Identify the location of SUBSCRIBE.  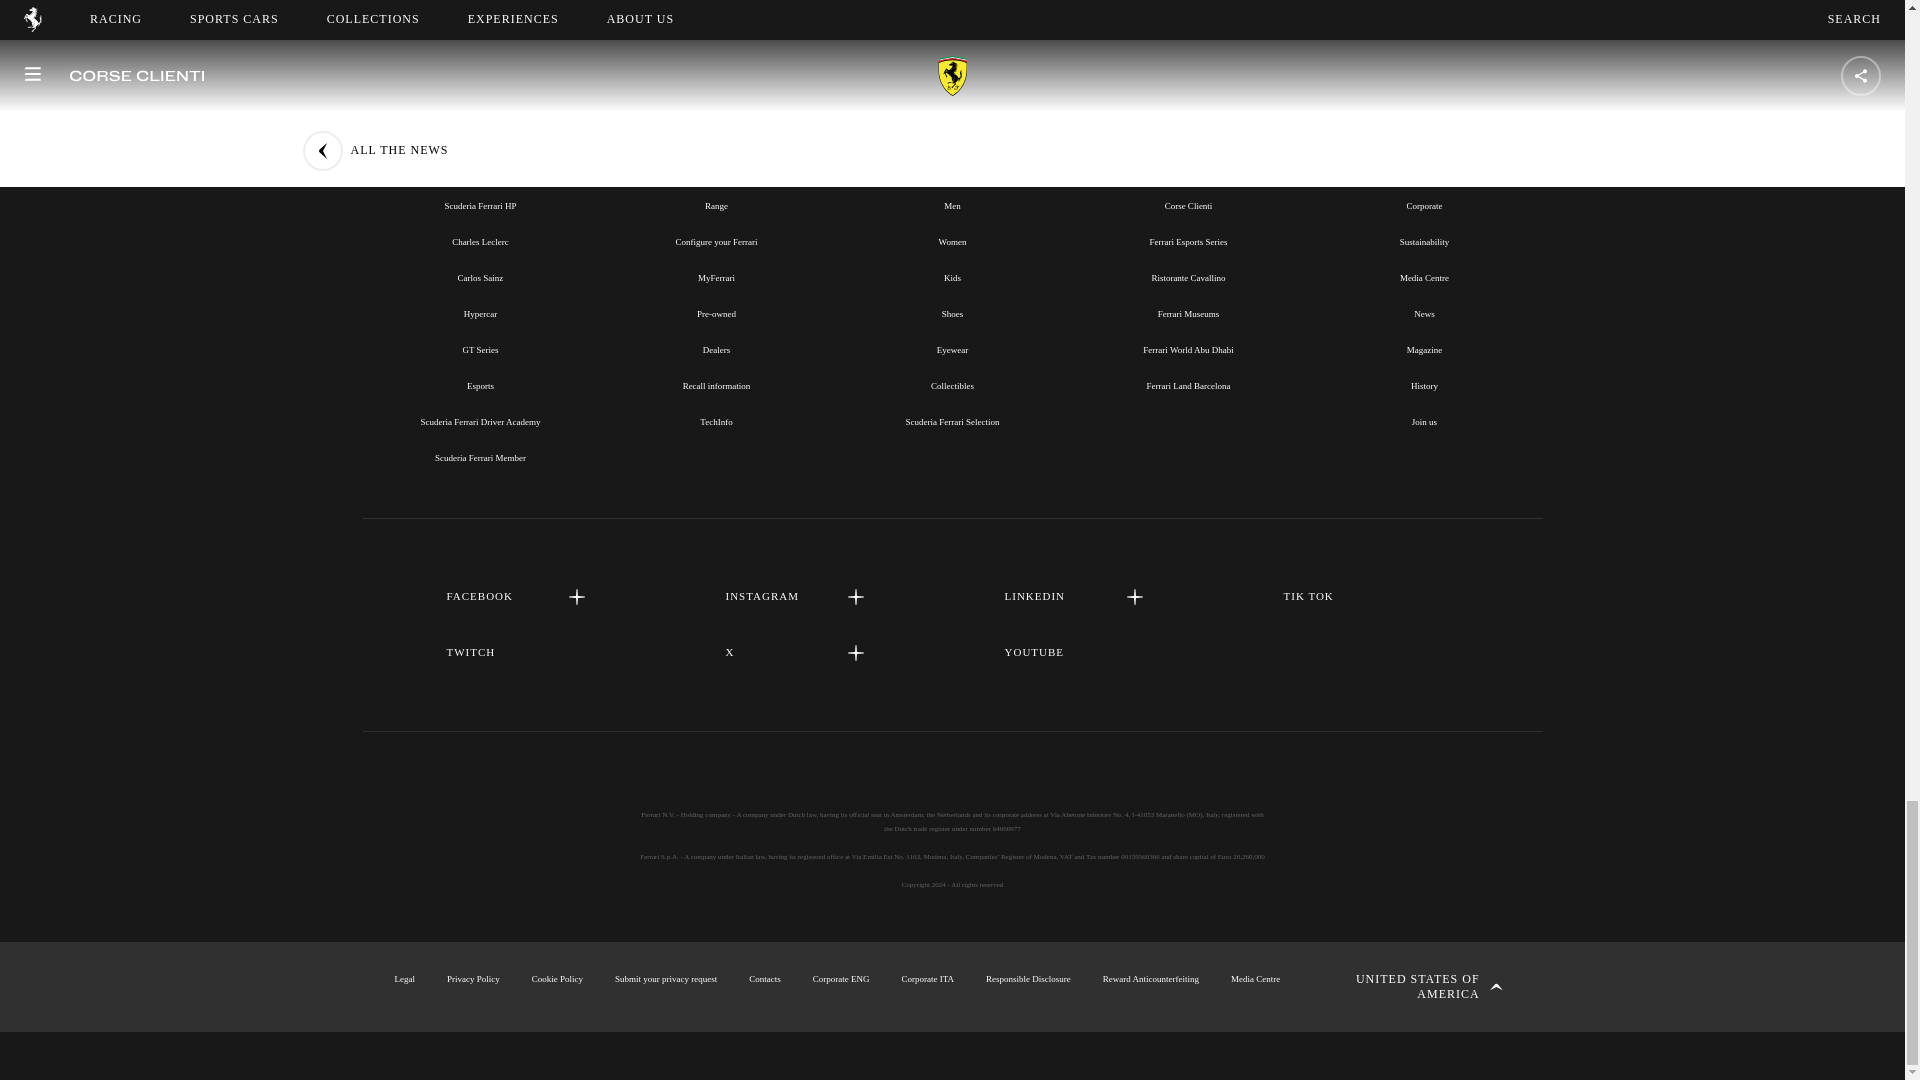
(952, 2).